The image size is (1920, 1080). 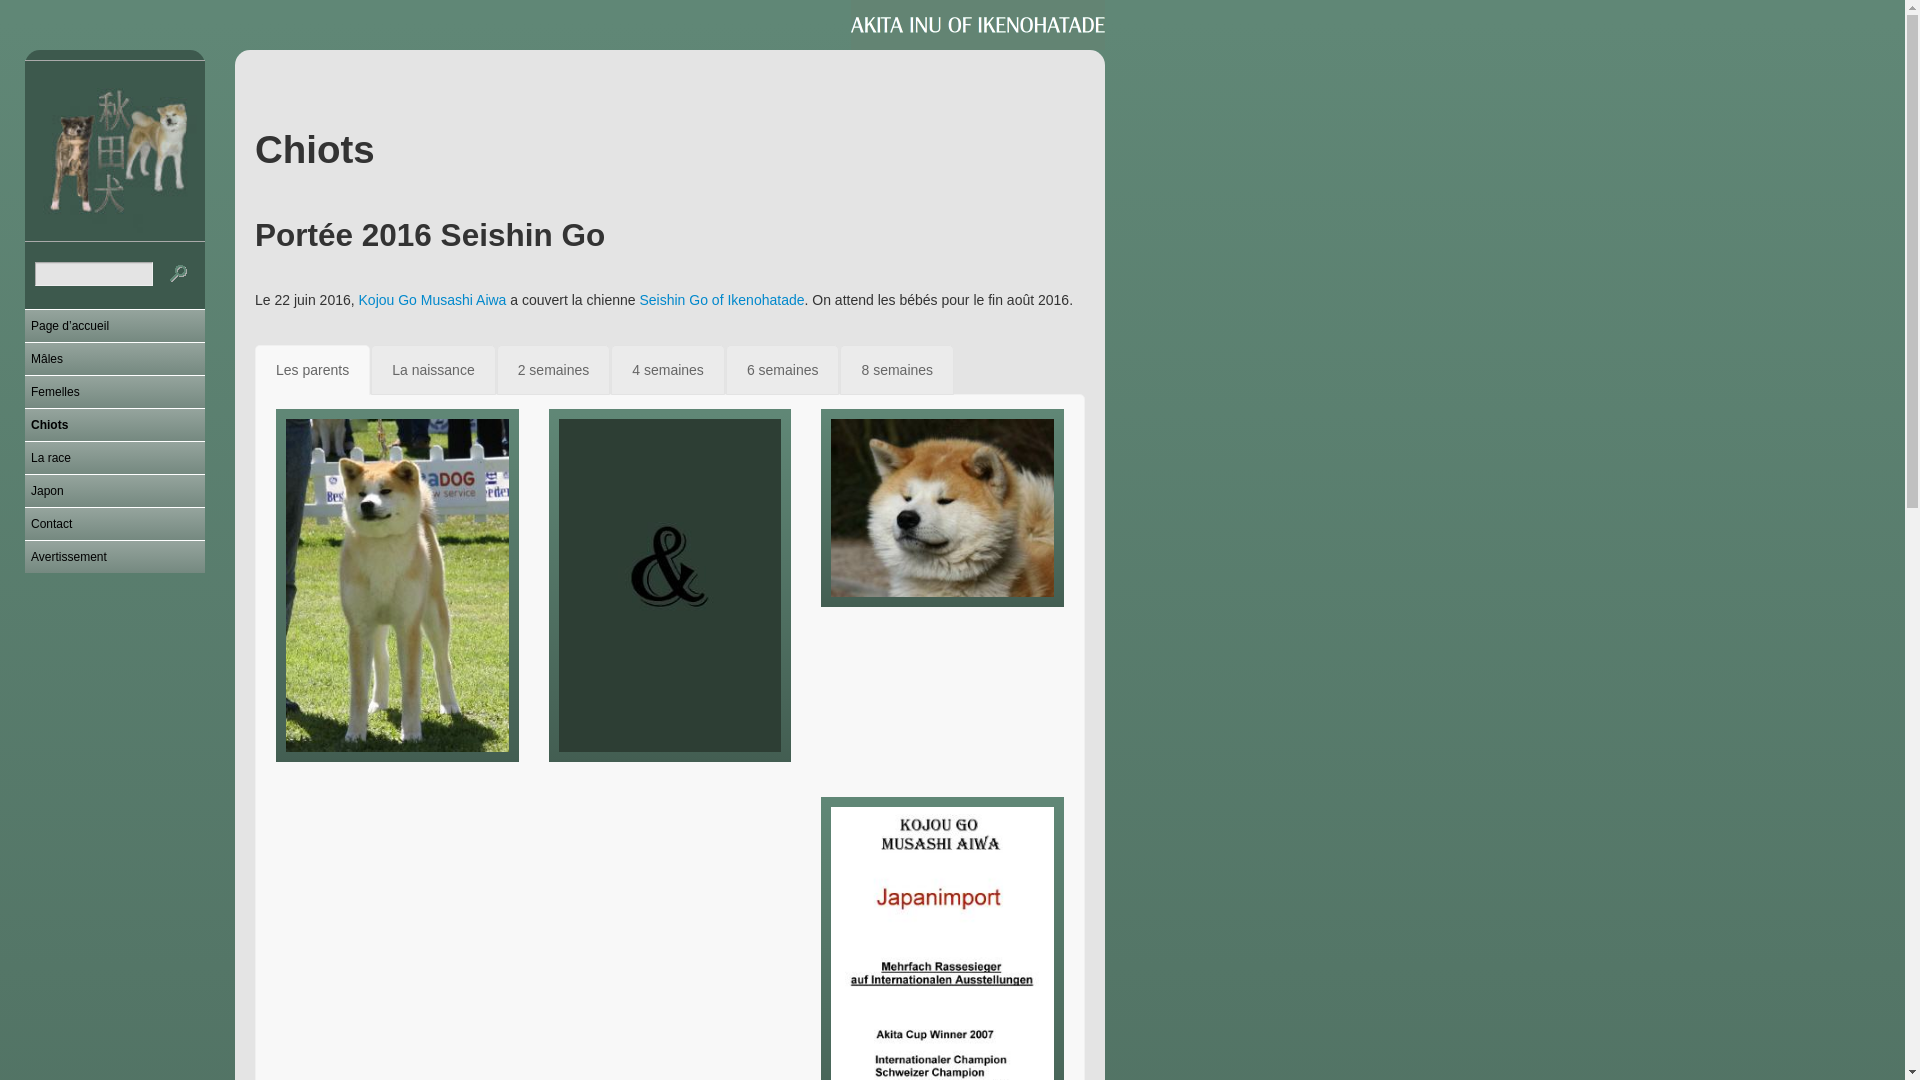 I want to click on Chiots, so click(x=115, y=424).